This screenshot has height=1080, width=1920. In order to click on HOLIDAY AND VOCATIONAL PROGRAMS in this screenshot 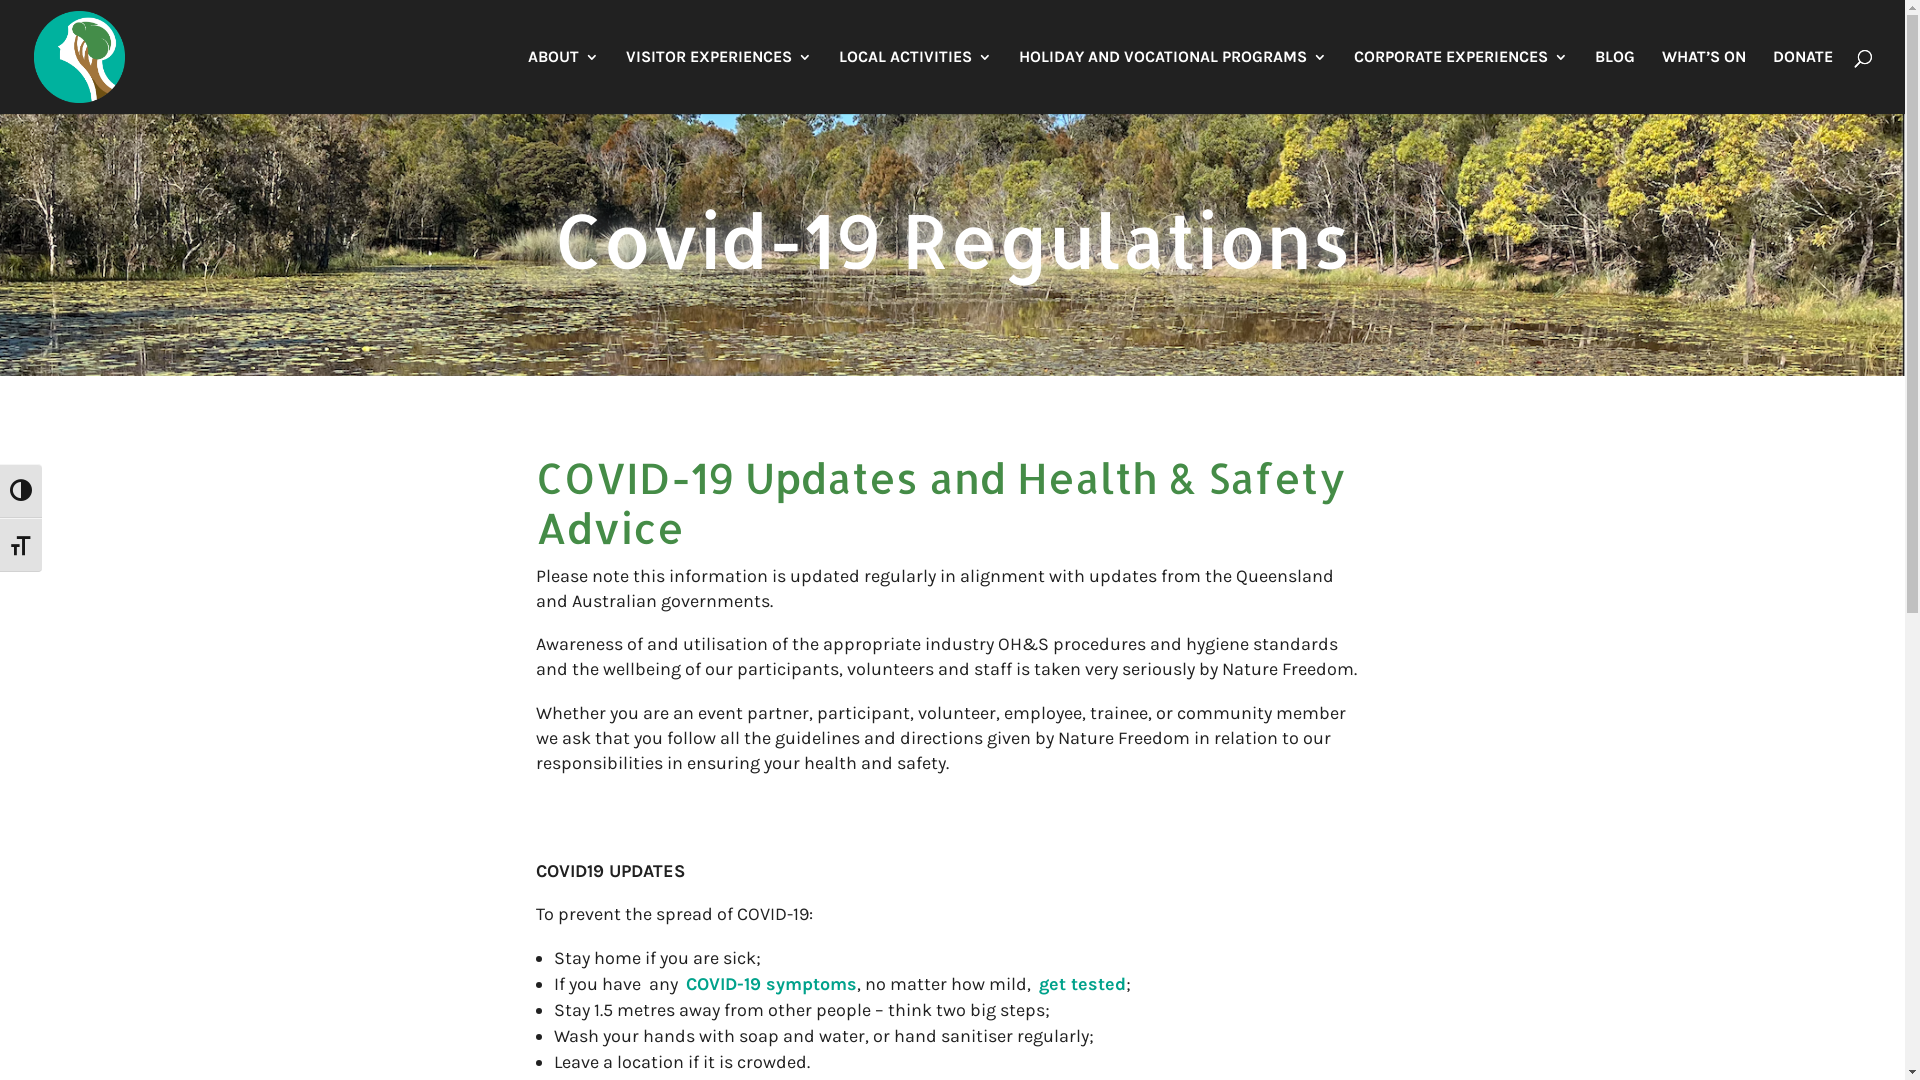, I will do `click(1173, 82)`.